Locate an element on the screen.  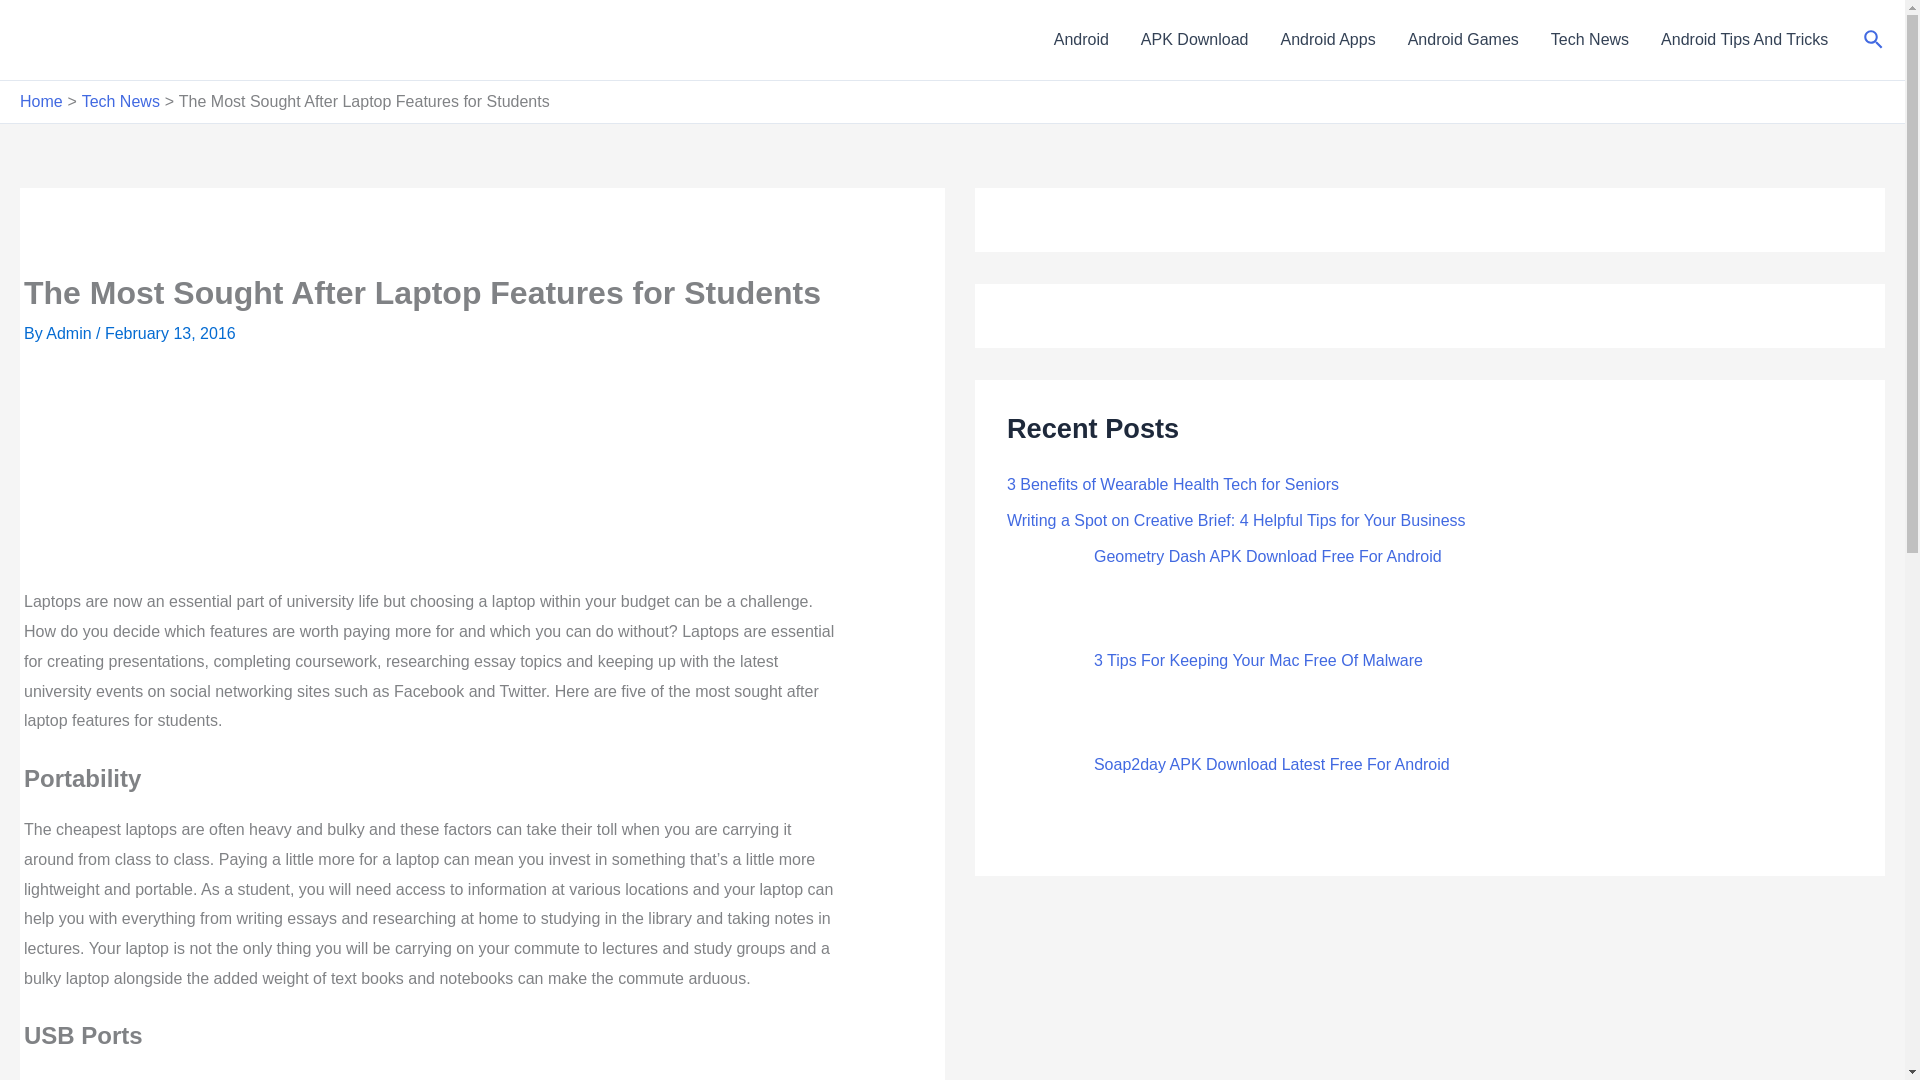
Admin is located at coordinates (71, 334).